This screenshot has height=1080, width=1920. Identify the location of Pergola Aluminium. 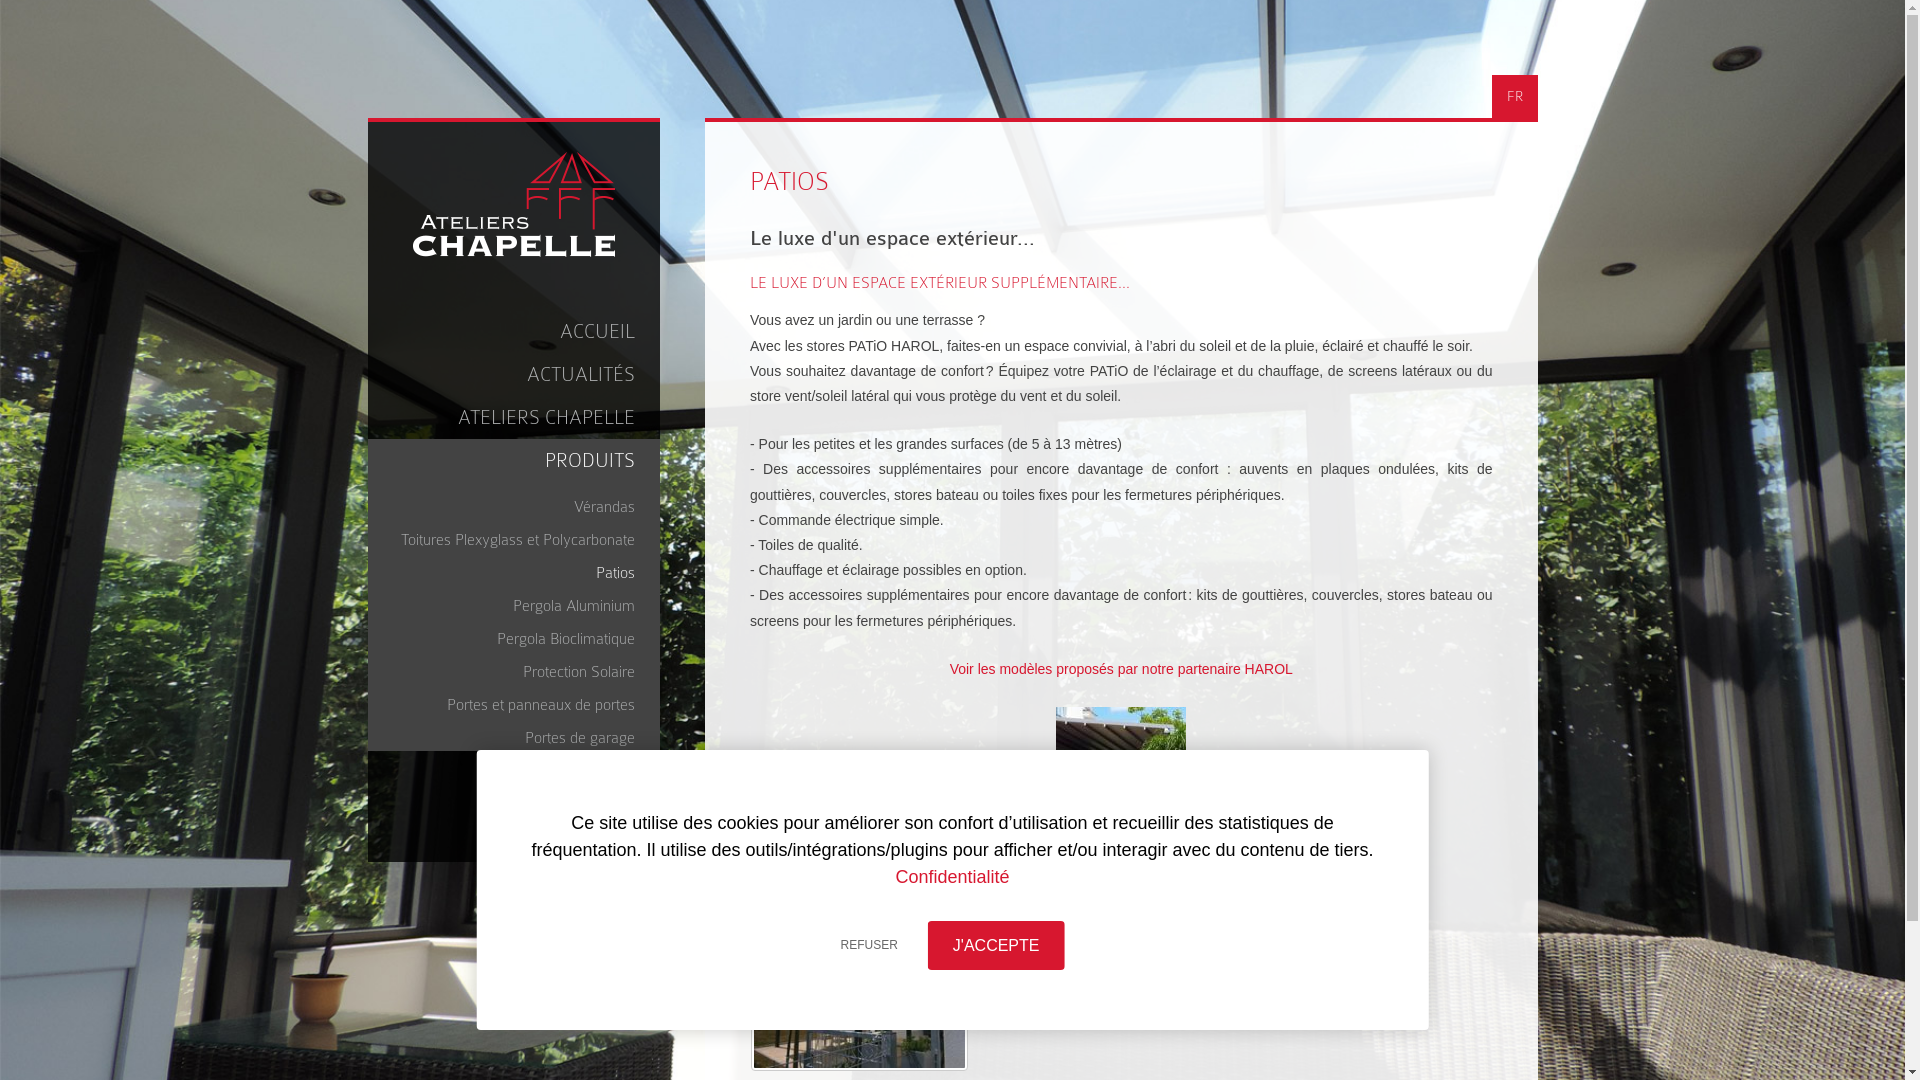
(520, 602).